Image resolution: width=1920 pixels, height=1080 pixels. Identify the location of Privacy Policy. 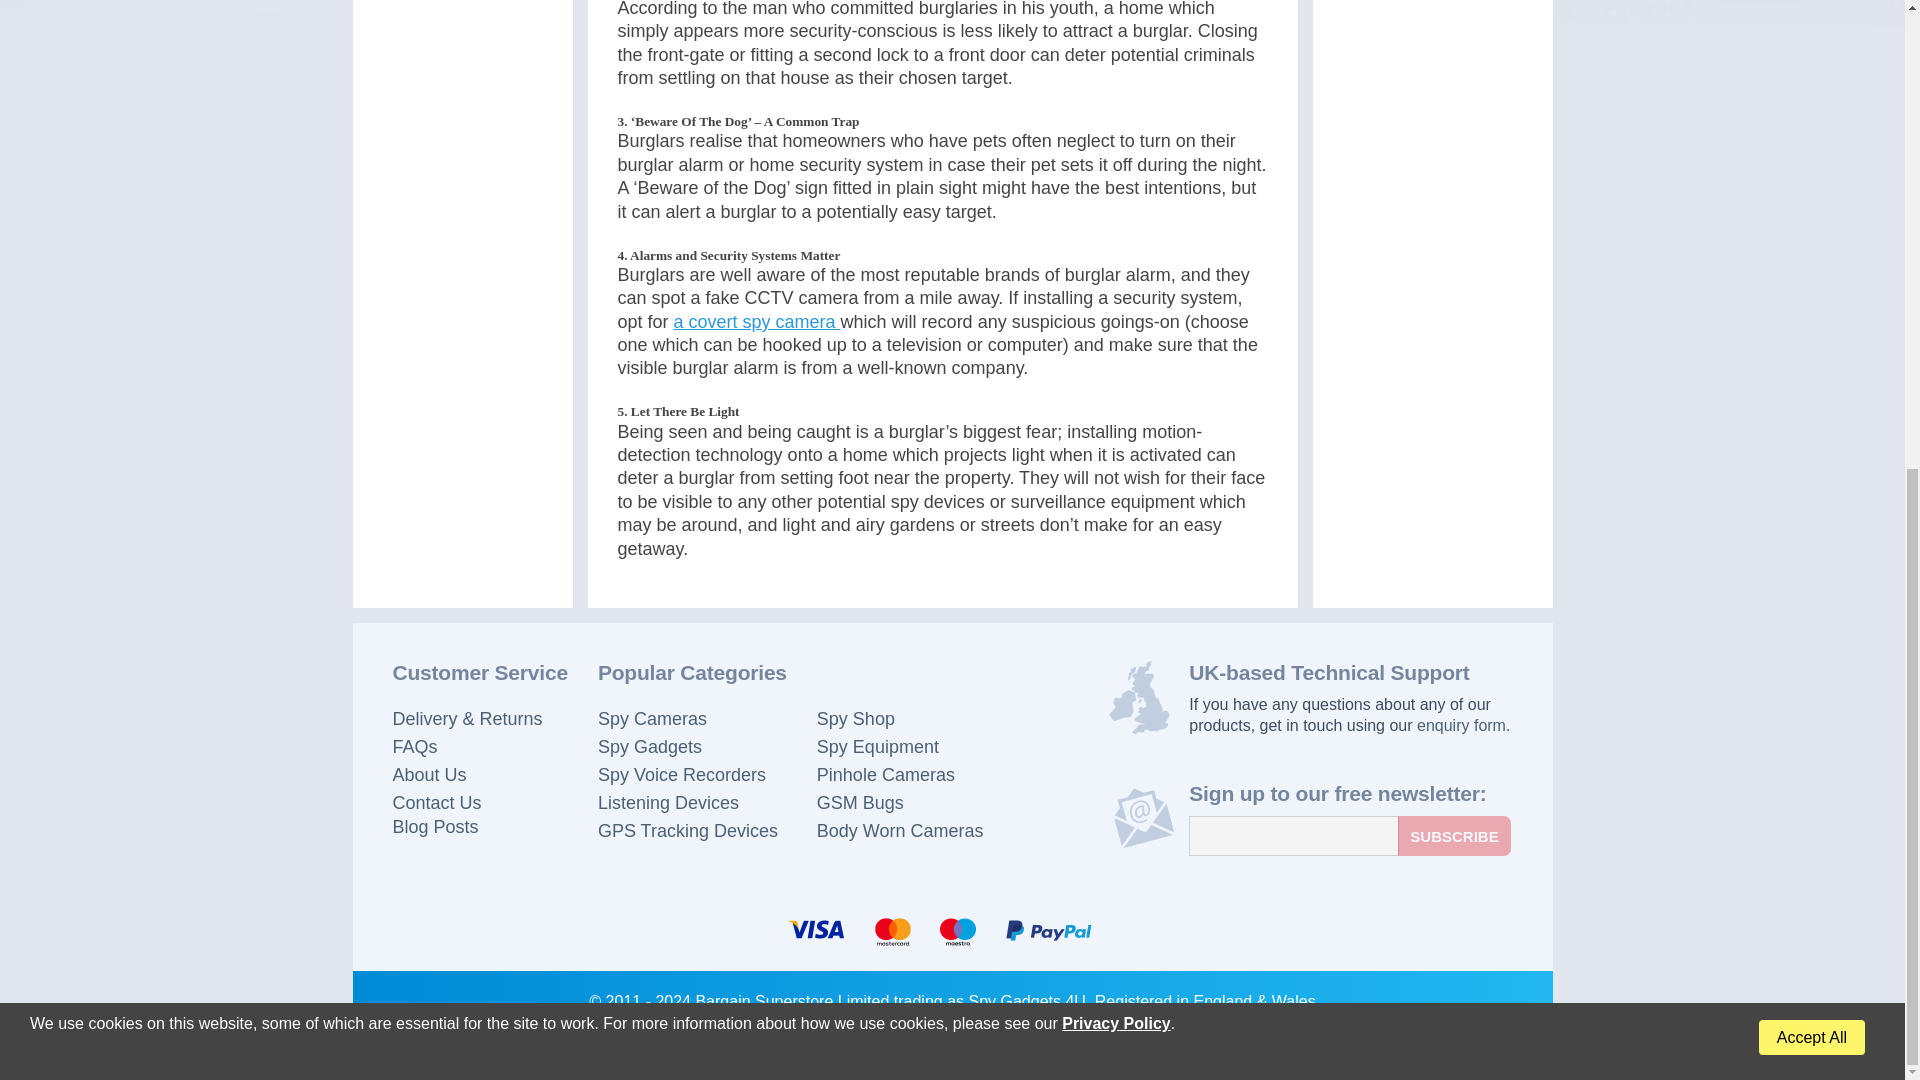
(994, 1049).